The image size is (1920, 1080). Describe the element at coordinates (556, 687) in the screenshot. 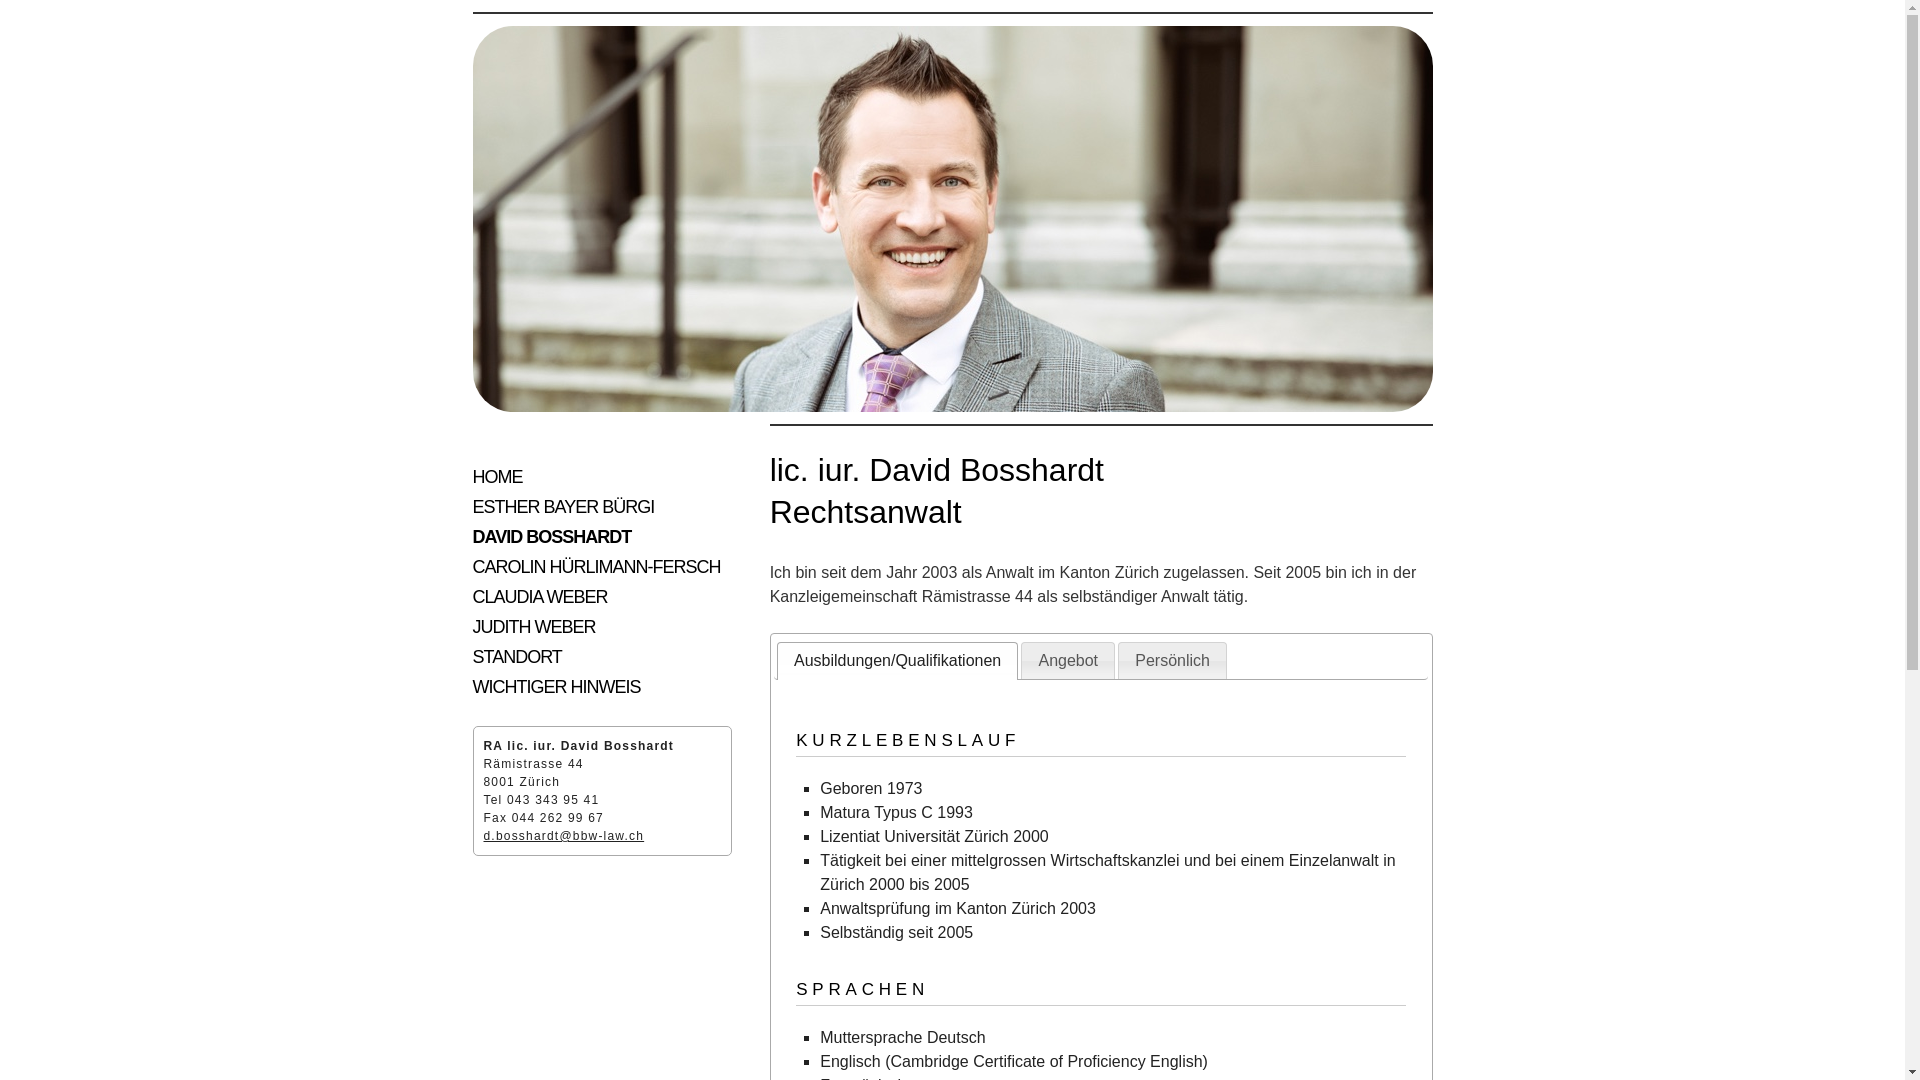

I see `WICHTIGER HINWEIS` at that location.